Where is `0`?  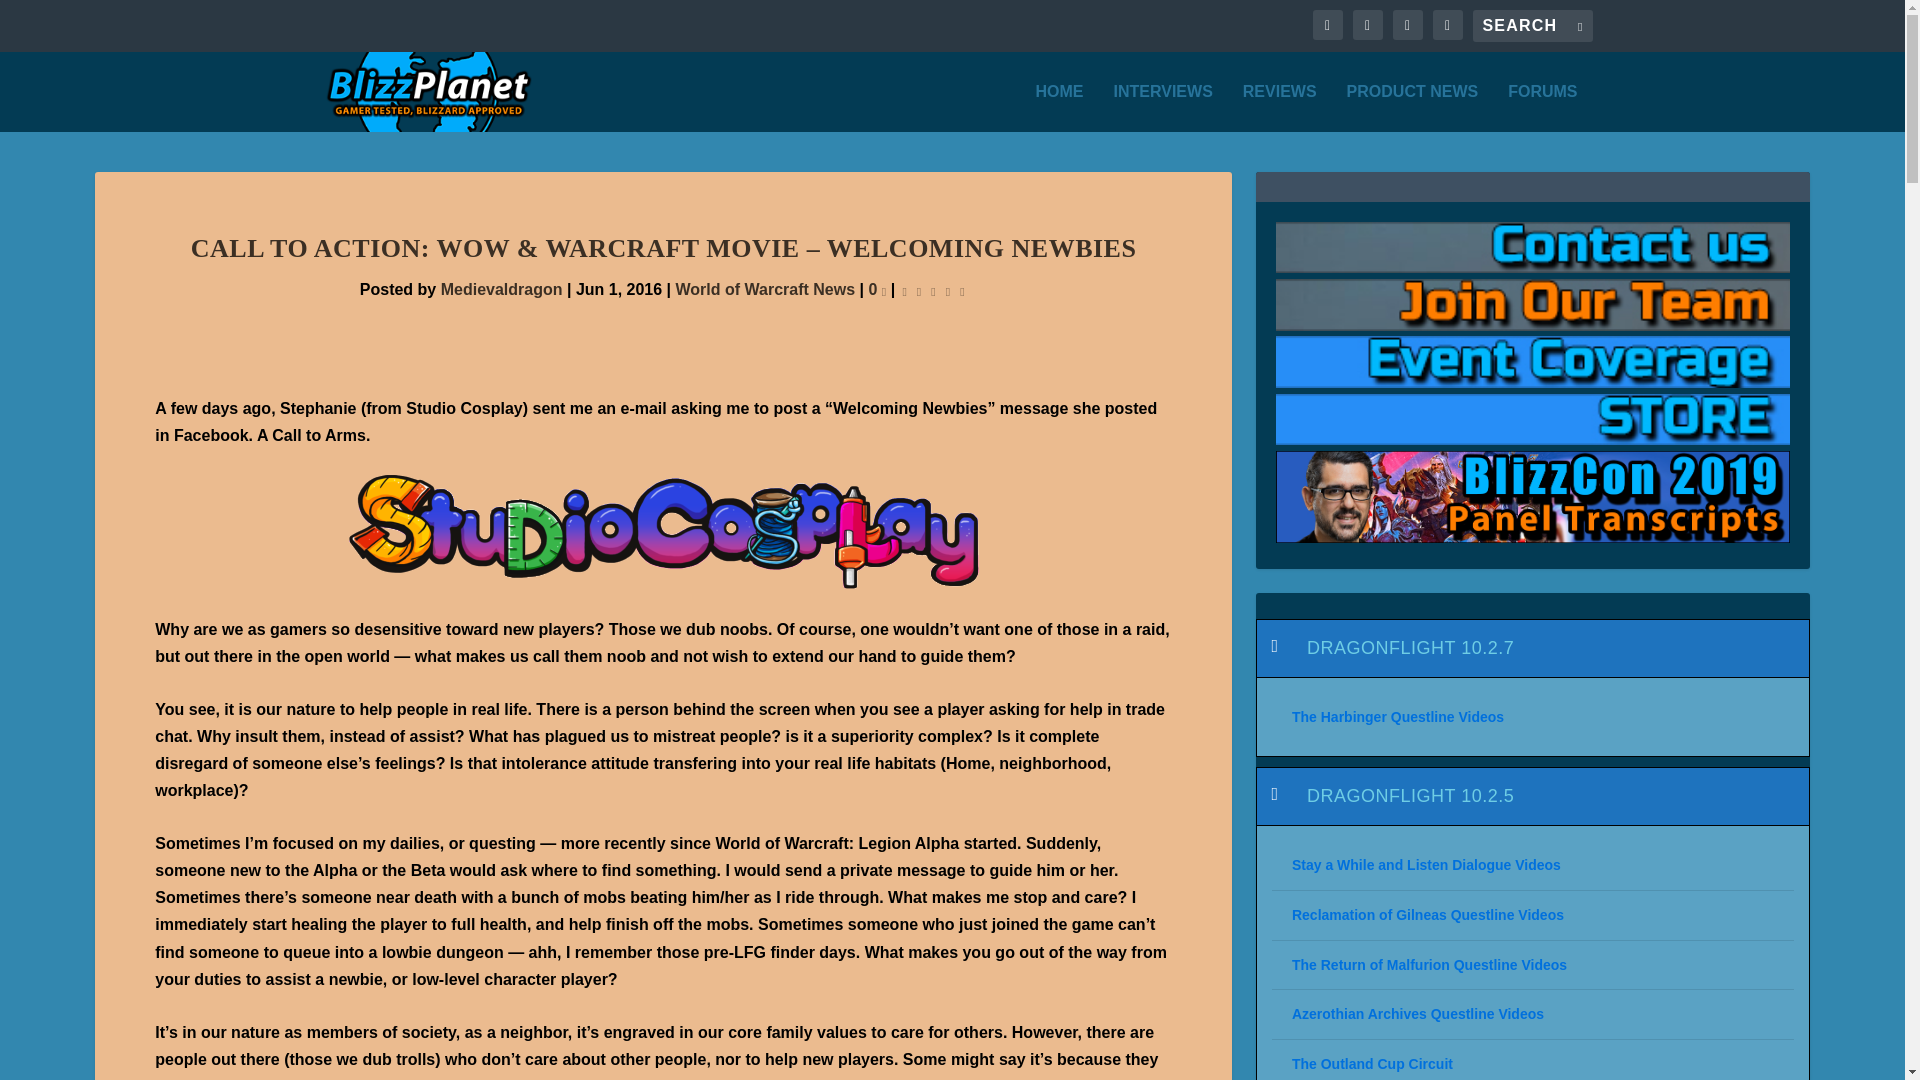
0 is located at coordinates (876, 289).